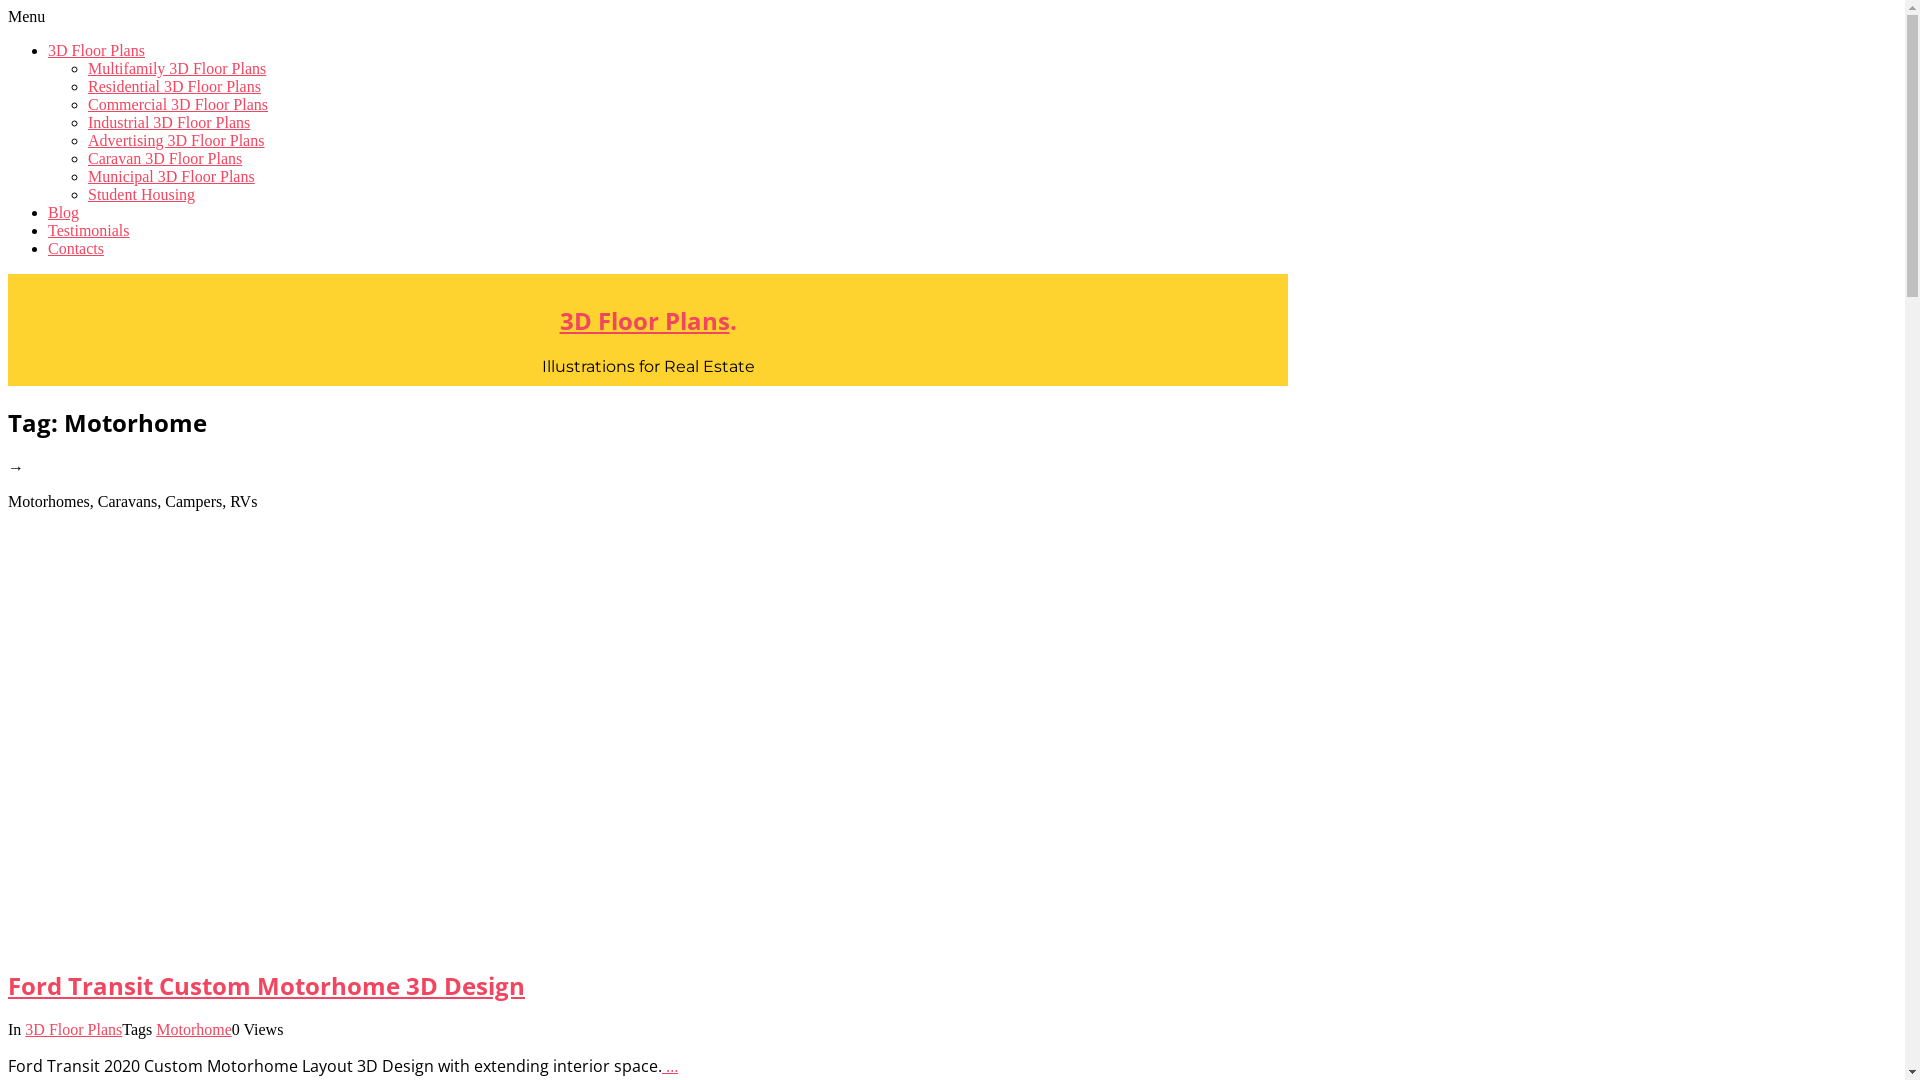  What do you see at coordinates (142, 194) in the screenshot?
I see `Student Housing` at bounding box center [142, 194].